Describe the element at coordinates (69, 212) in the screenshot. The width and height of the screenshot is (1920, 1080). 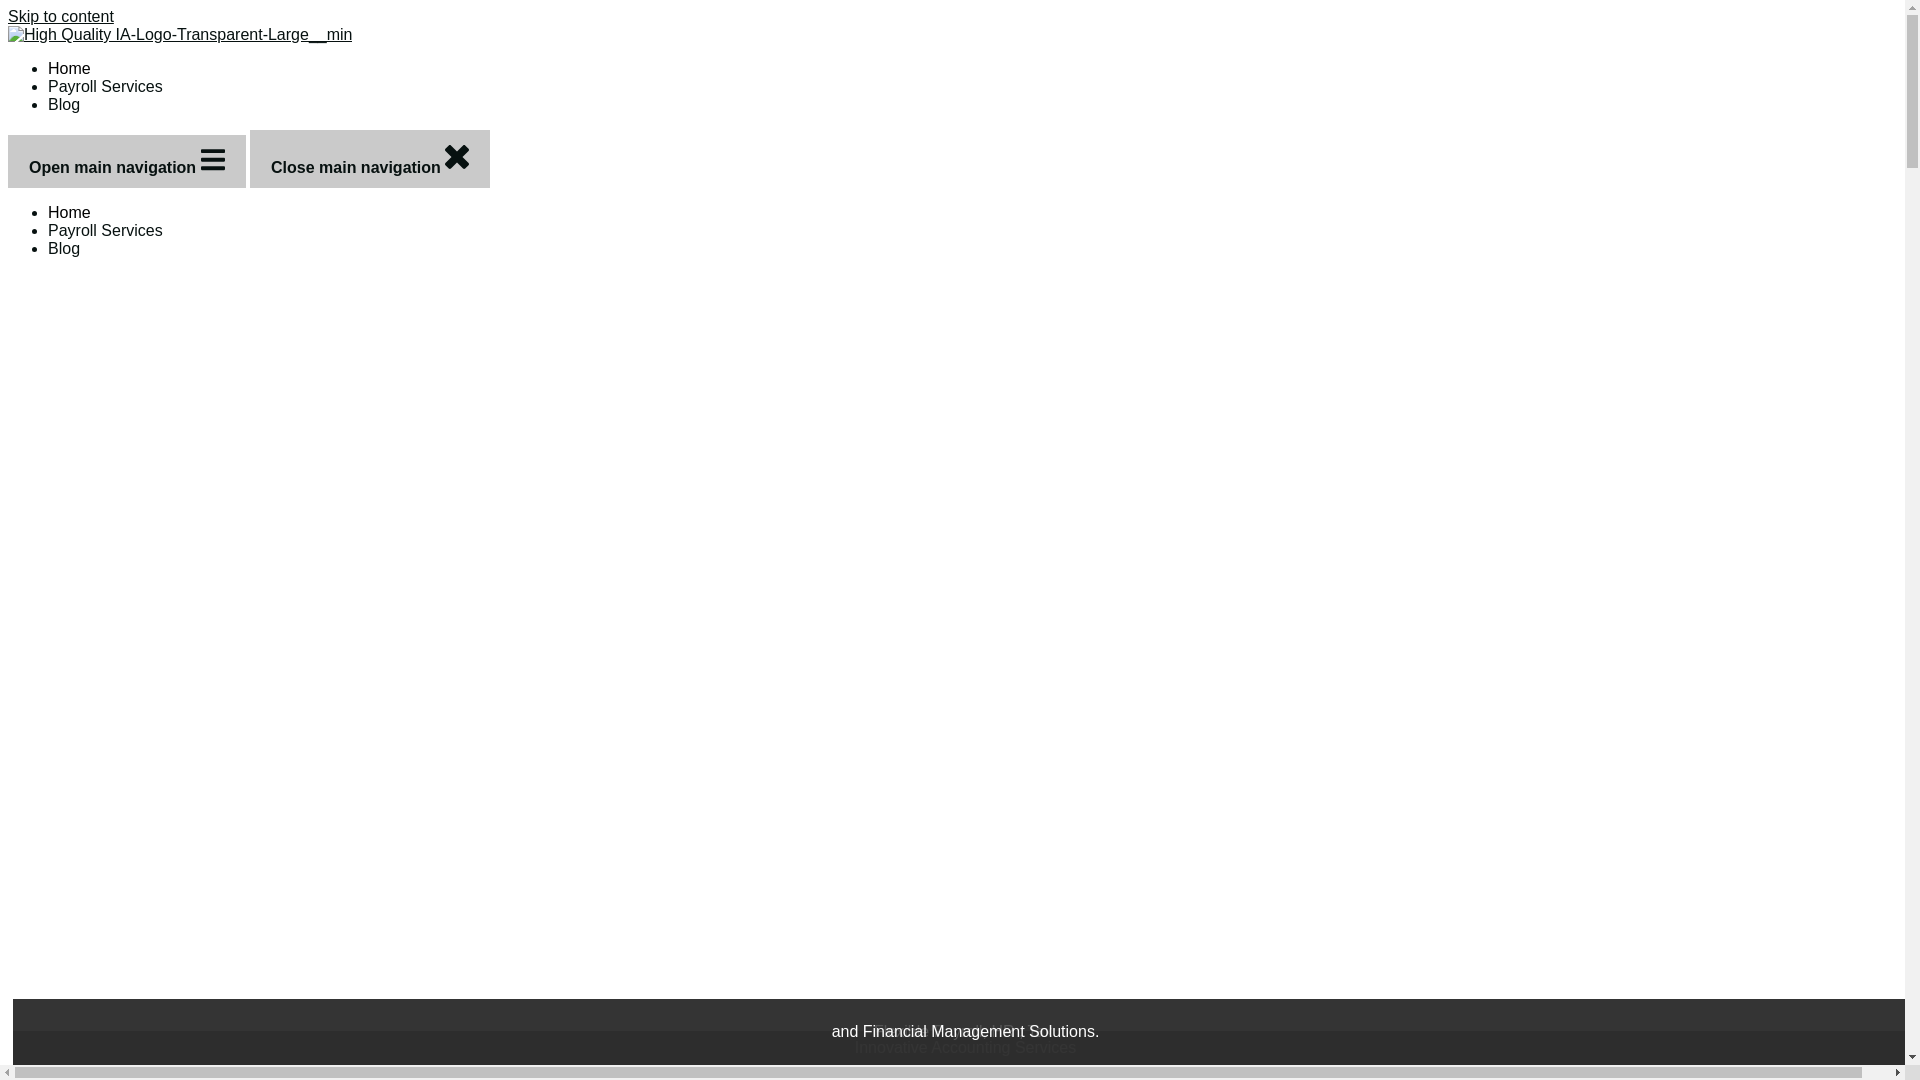
I see `Home` at that location.